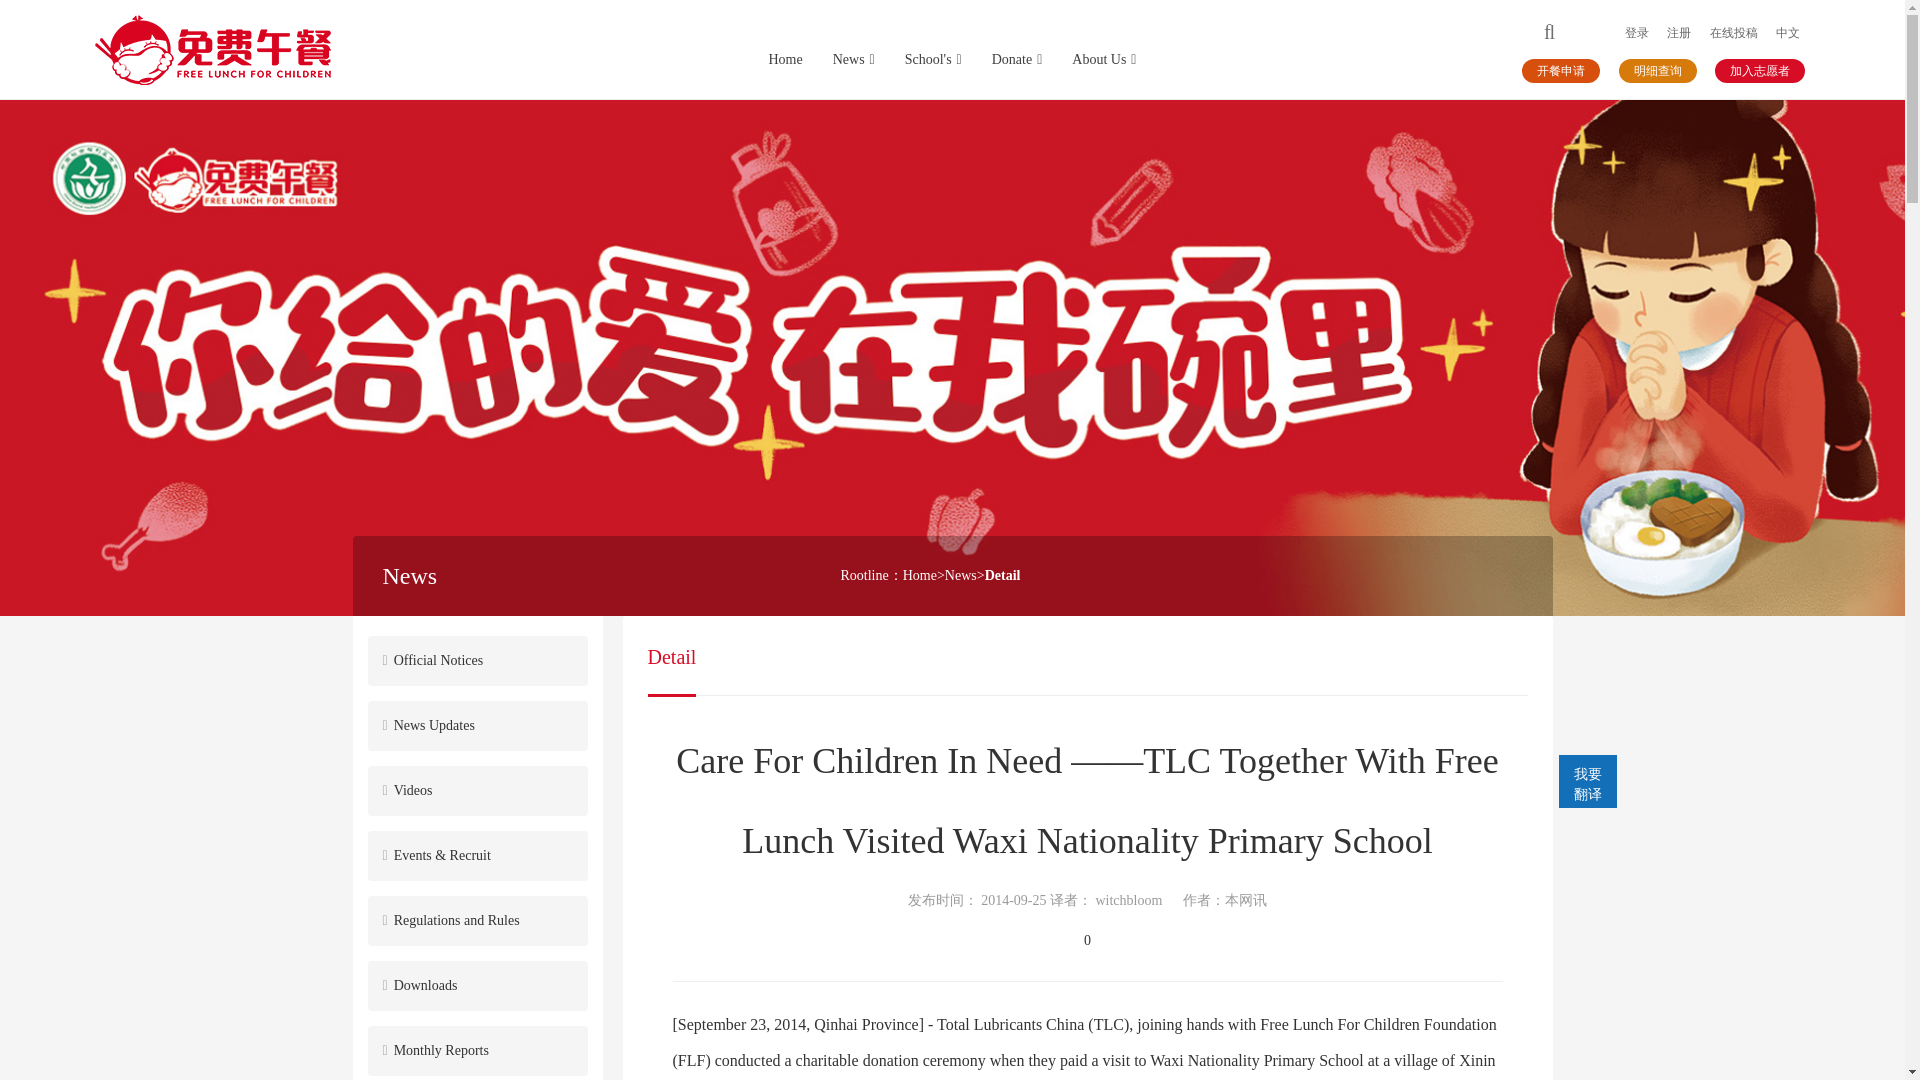 This screenshot has width=1920, height=1080. Describe the element at coordinates (1017, 60) in the screenshot. I see `Donate` at that location.